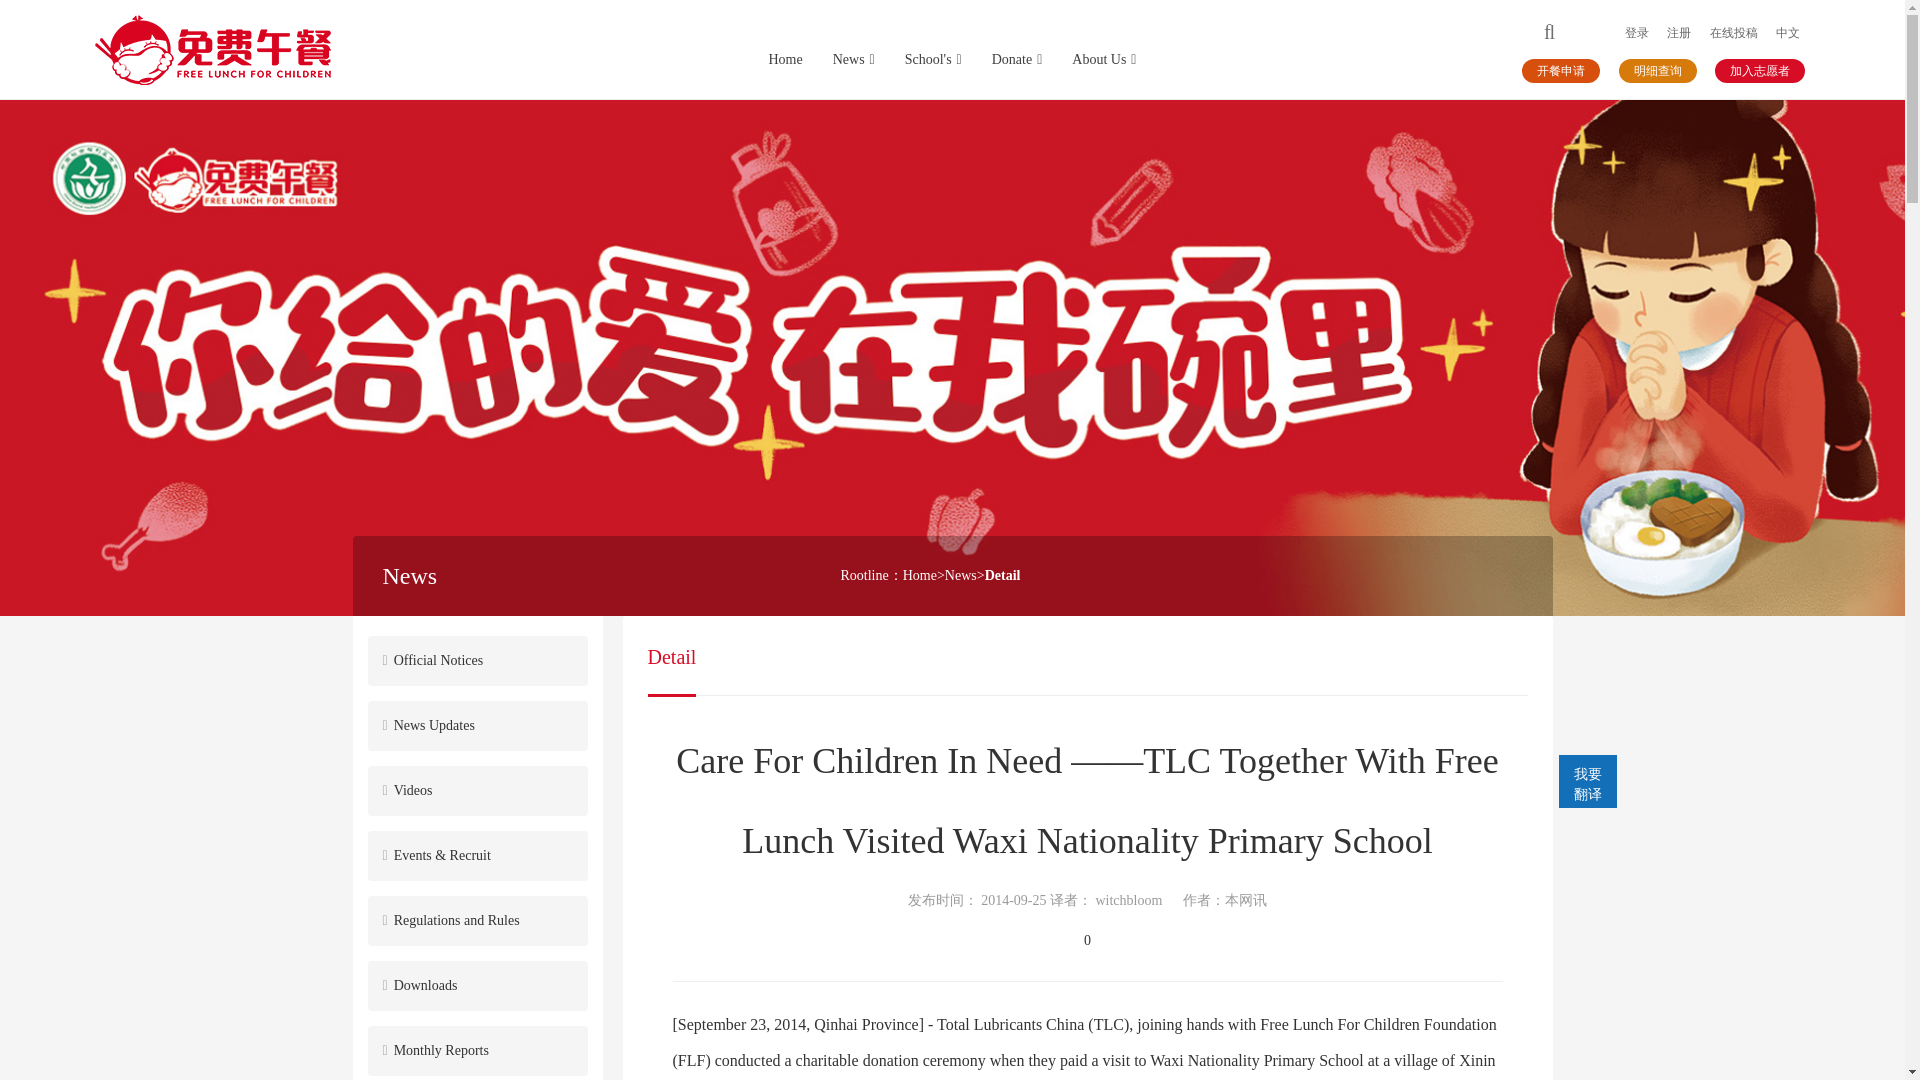 This screenshot has width=1920, height=1080. Describe the element at coordinates (1017, 60) in the screenshot. I see `Donate` at that location.